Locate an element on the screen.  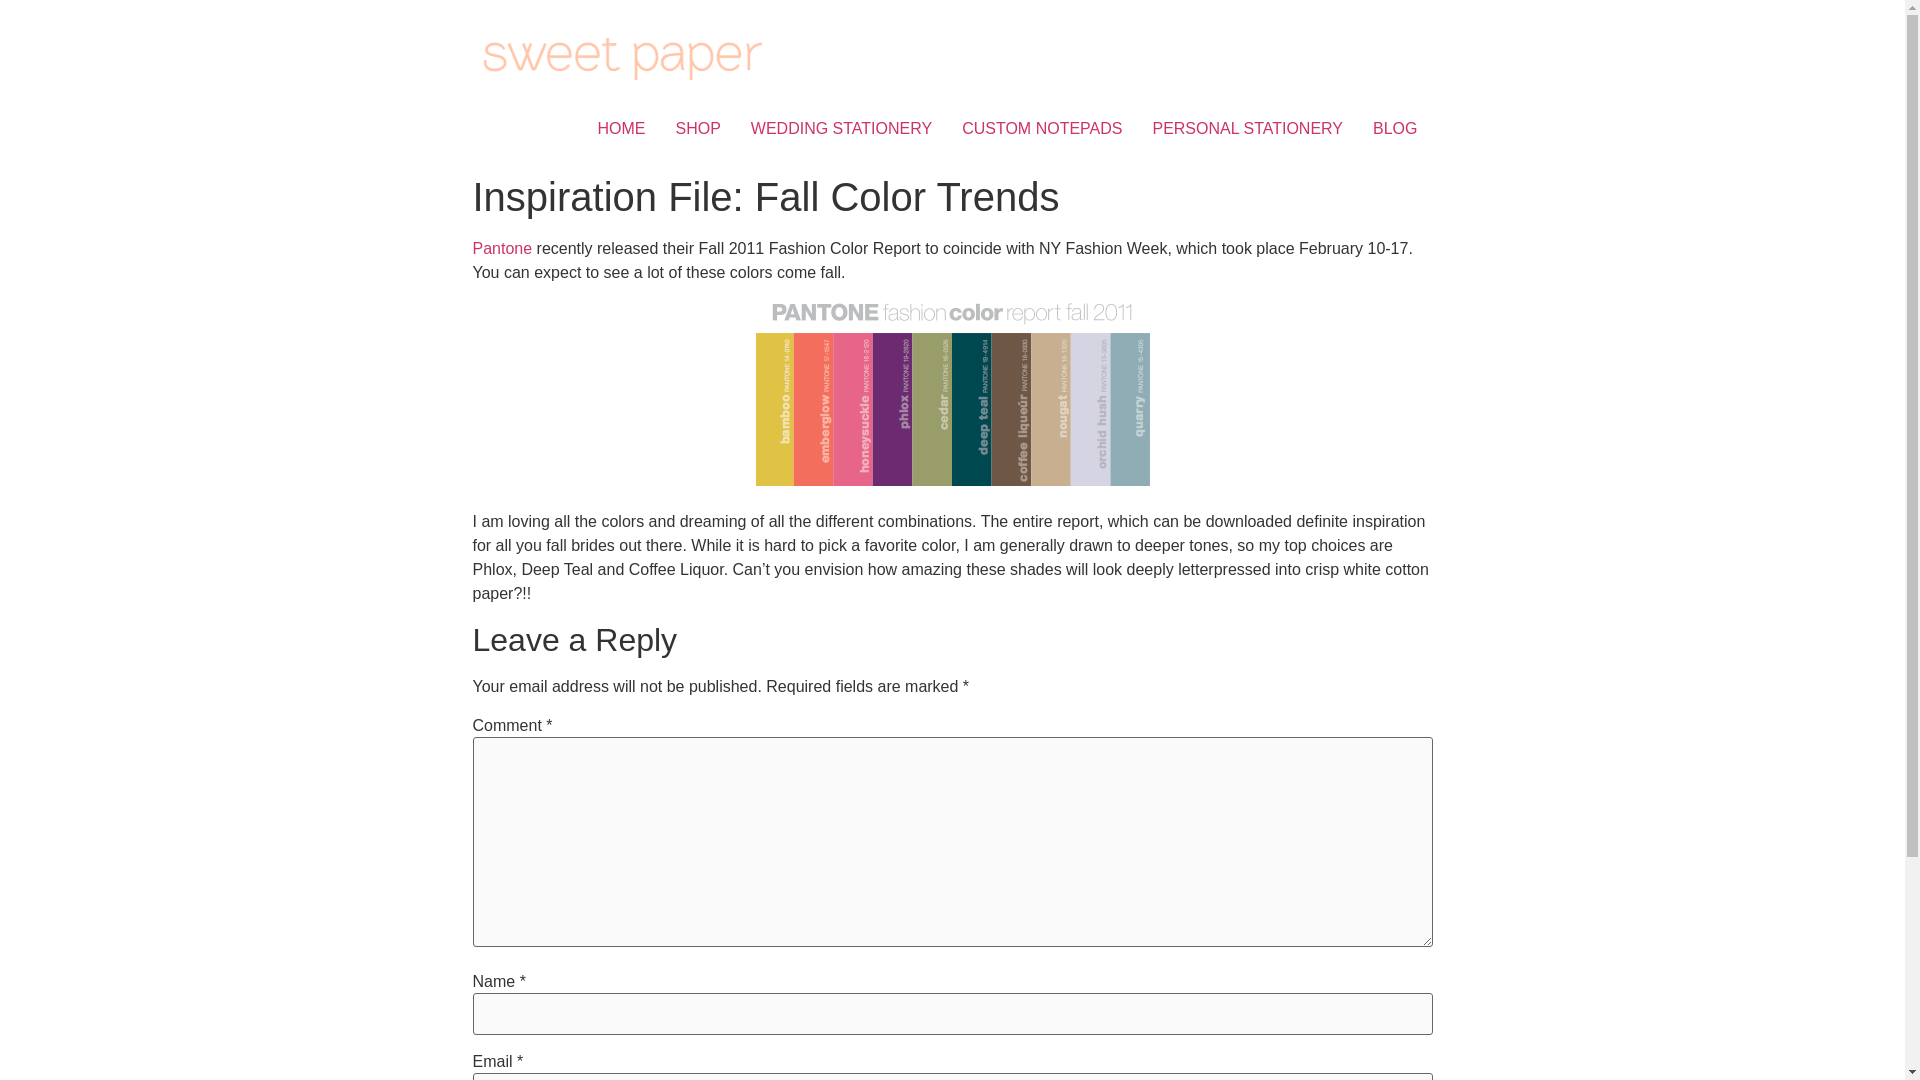
WEDDING STATIONERY is located at coordinates (840, 129).